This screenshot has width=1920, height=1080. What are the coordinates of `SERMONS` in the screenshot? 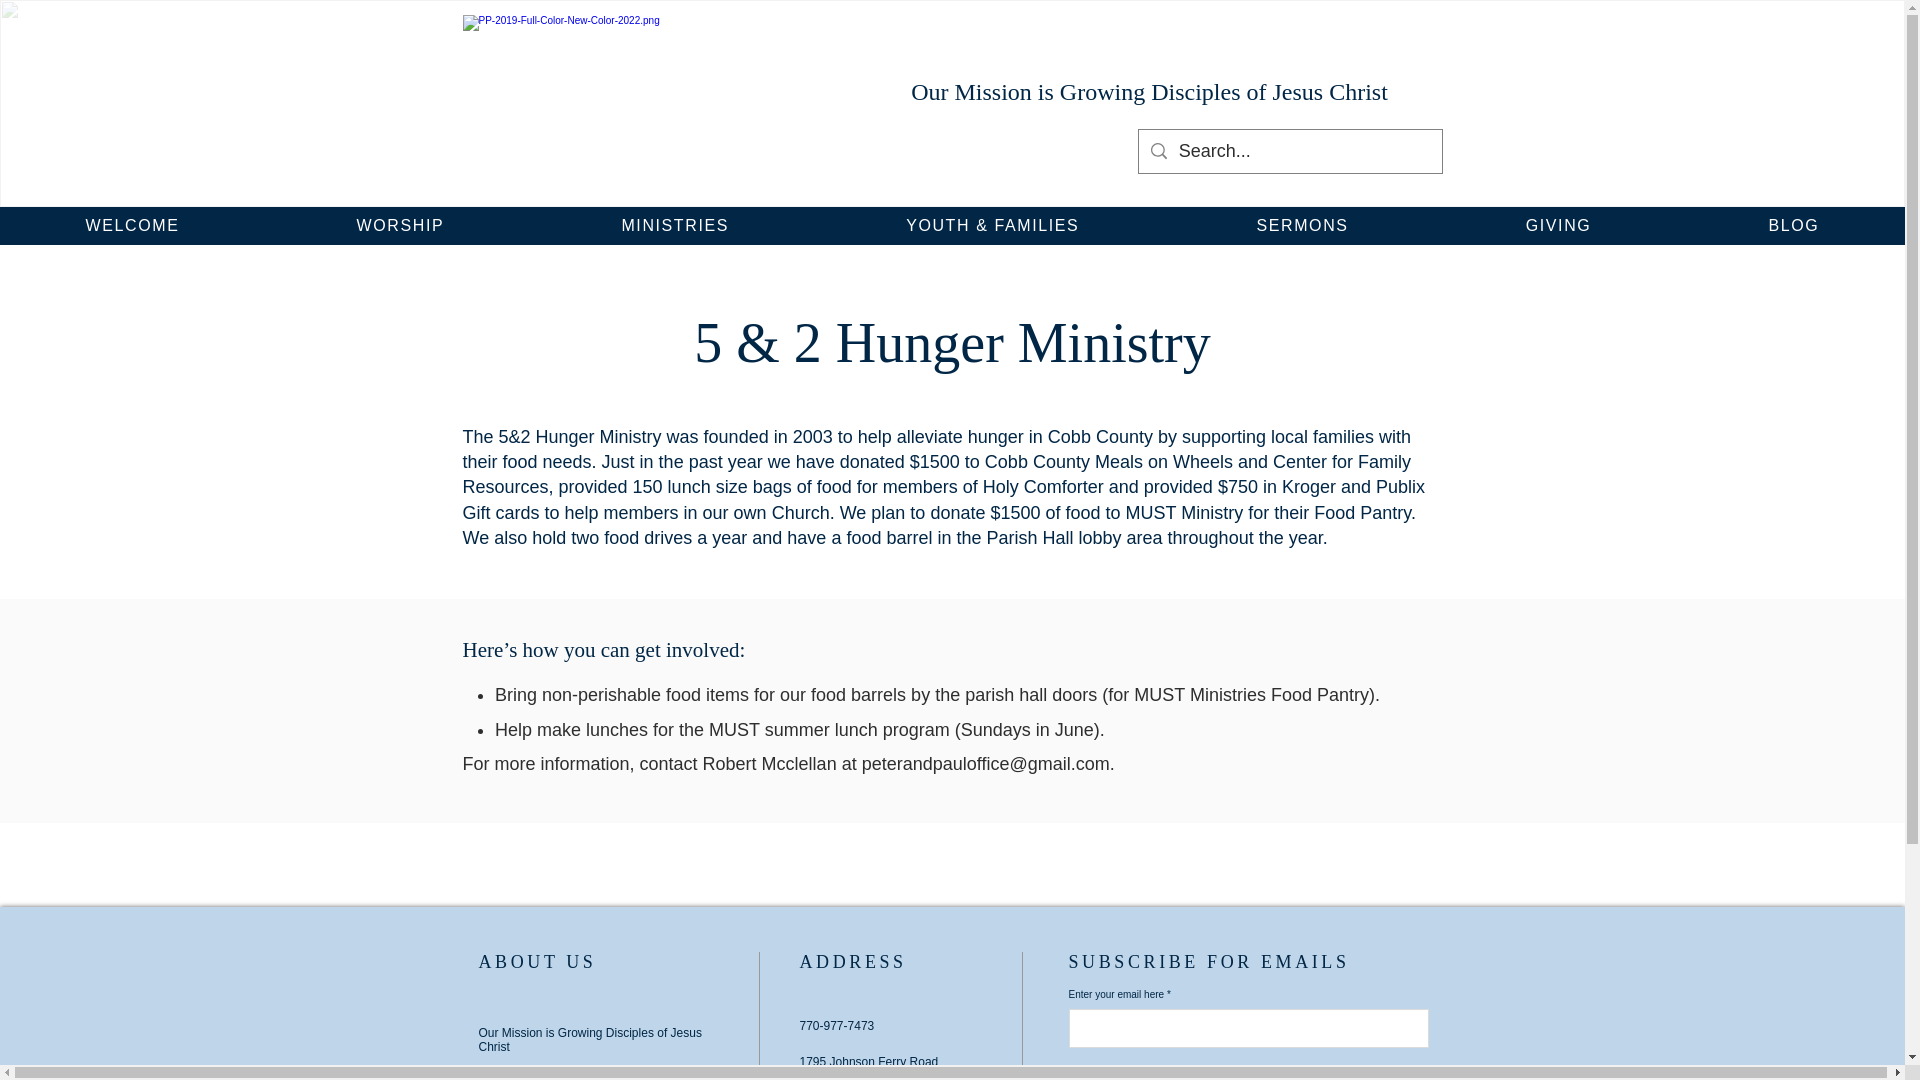 It's located at (1302, 226).